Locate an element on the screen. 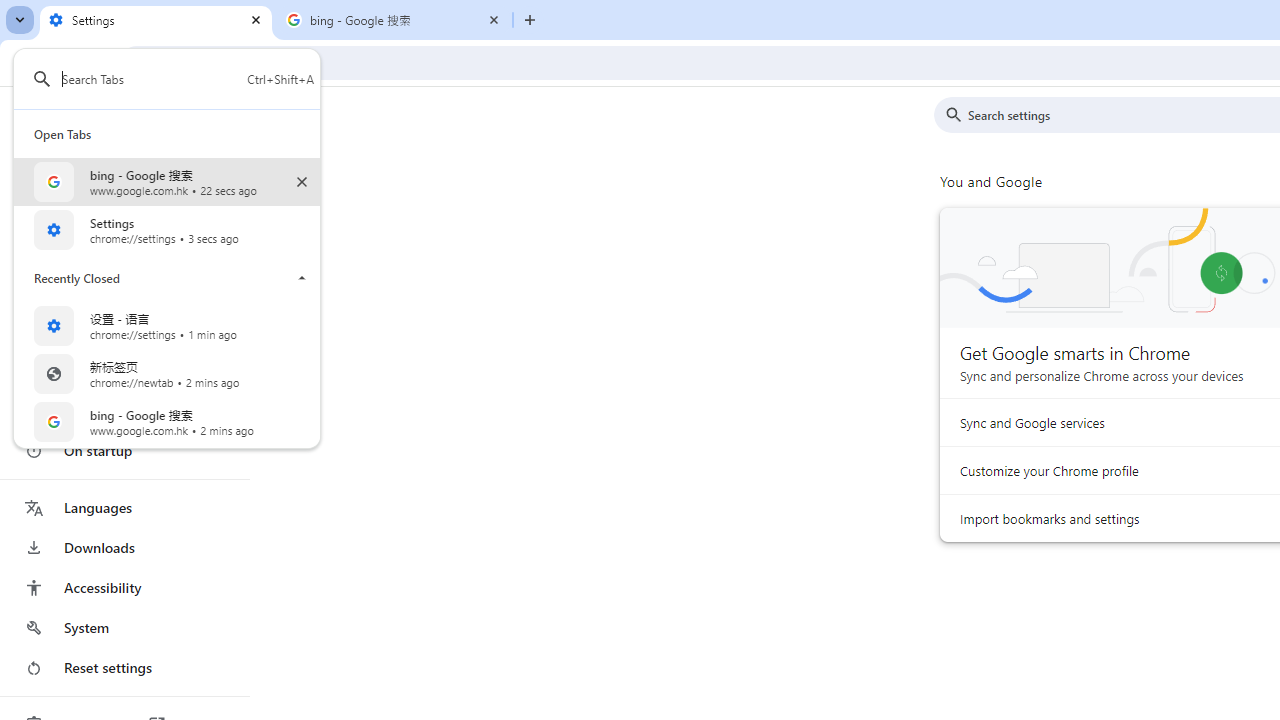 The width and height of the screenshot is (1280, 720). Search Tabs Ctrl+Shift+A Found 5 Tabs is located at coordinates (187, 78).